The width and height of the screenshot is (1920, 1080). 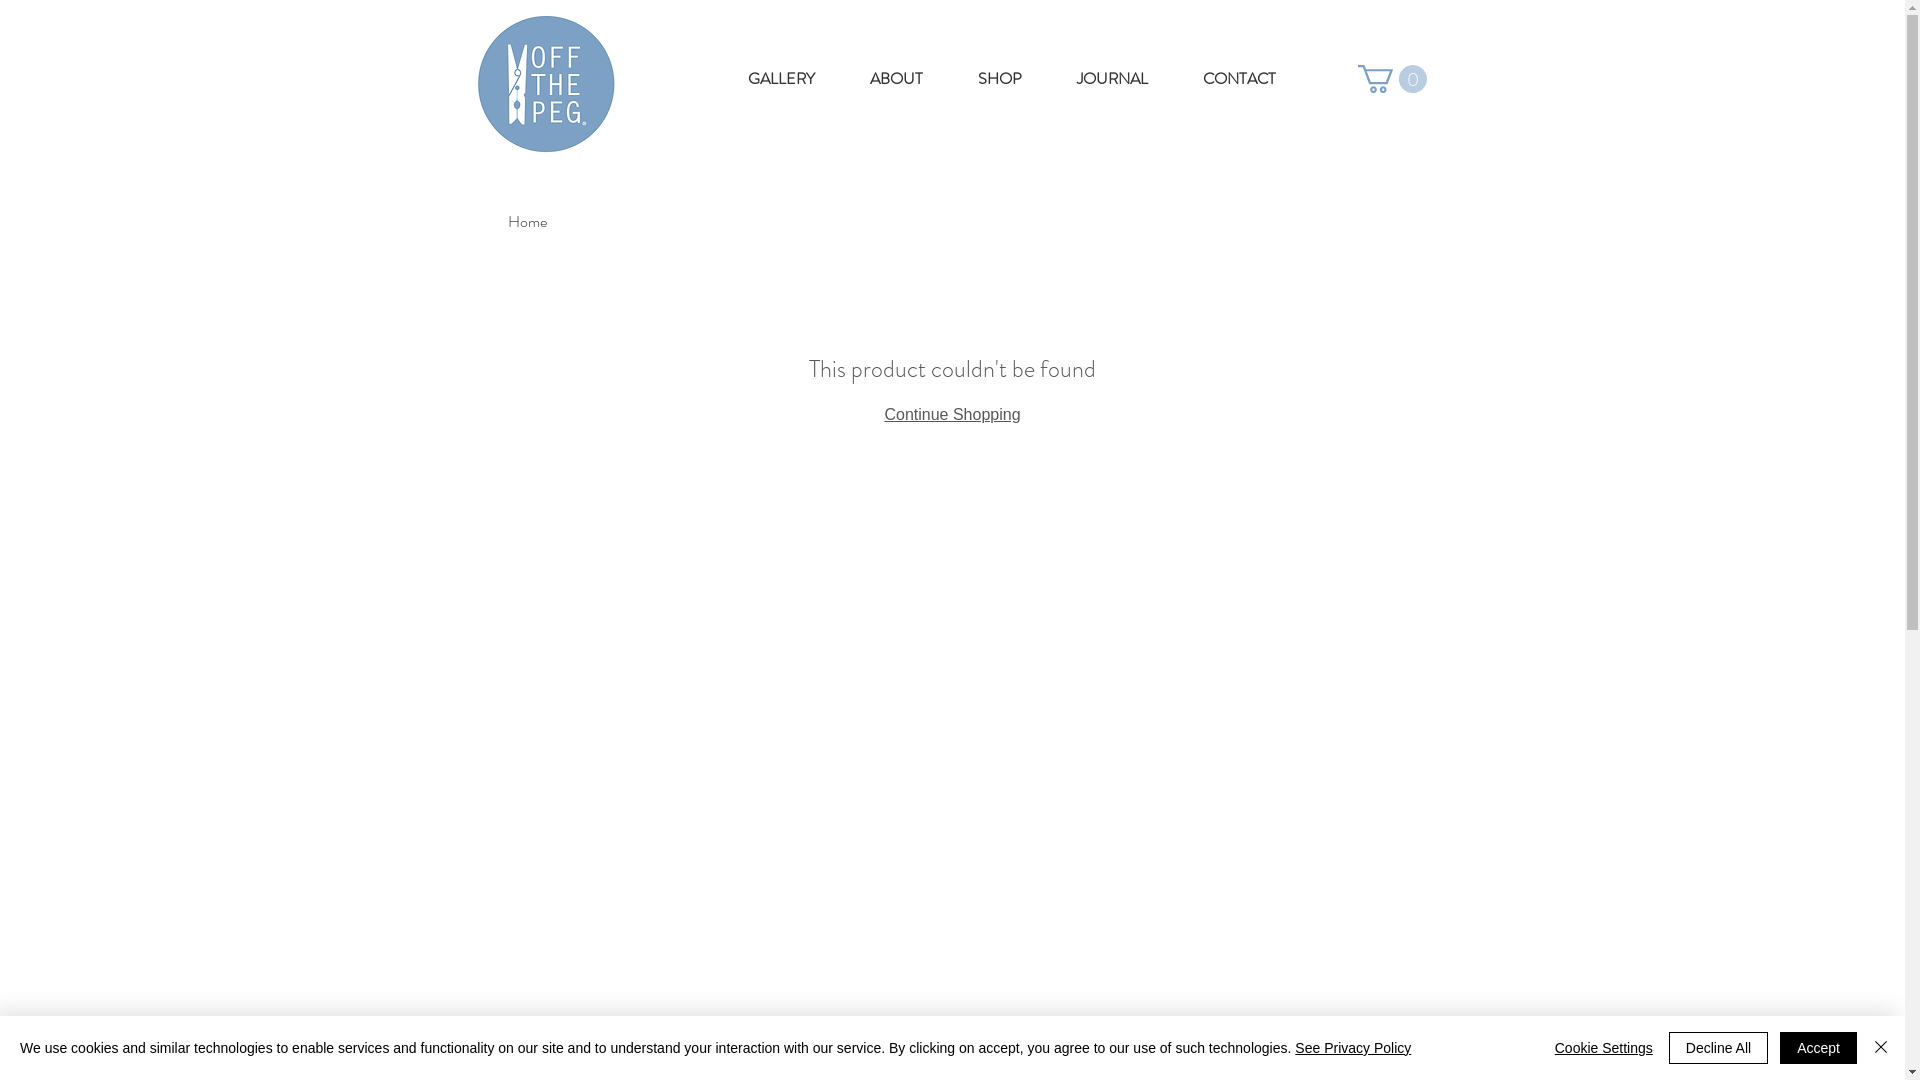 I want to click on 0, so click(x=1392, y=79).